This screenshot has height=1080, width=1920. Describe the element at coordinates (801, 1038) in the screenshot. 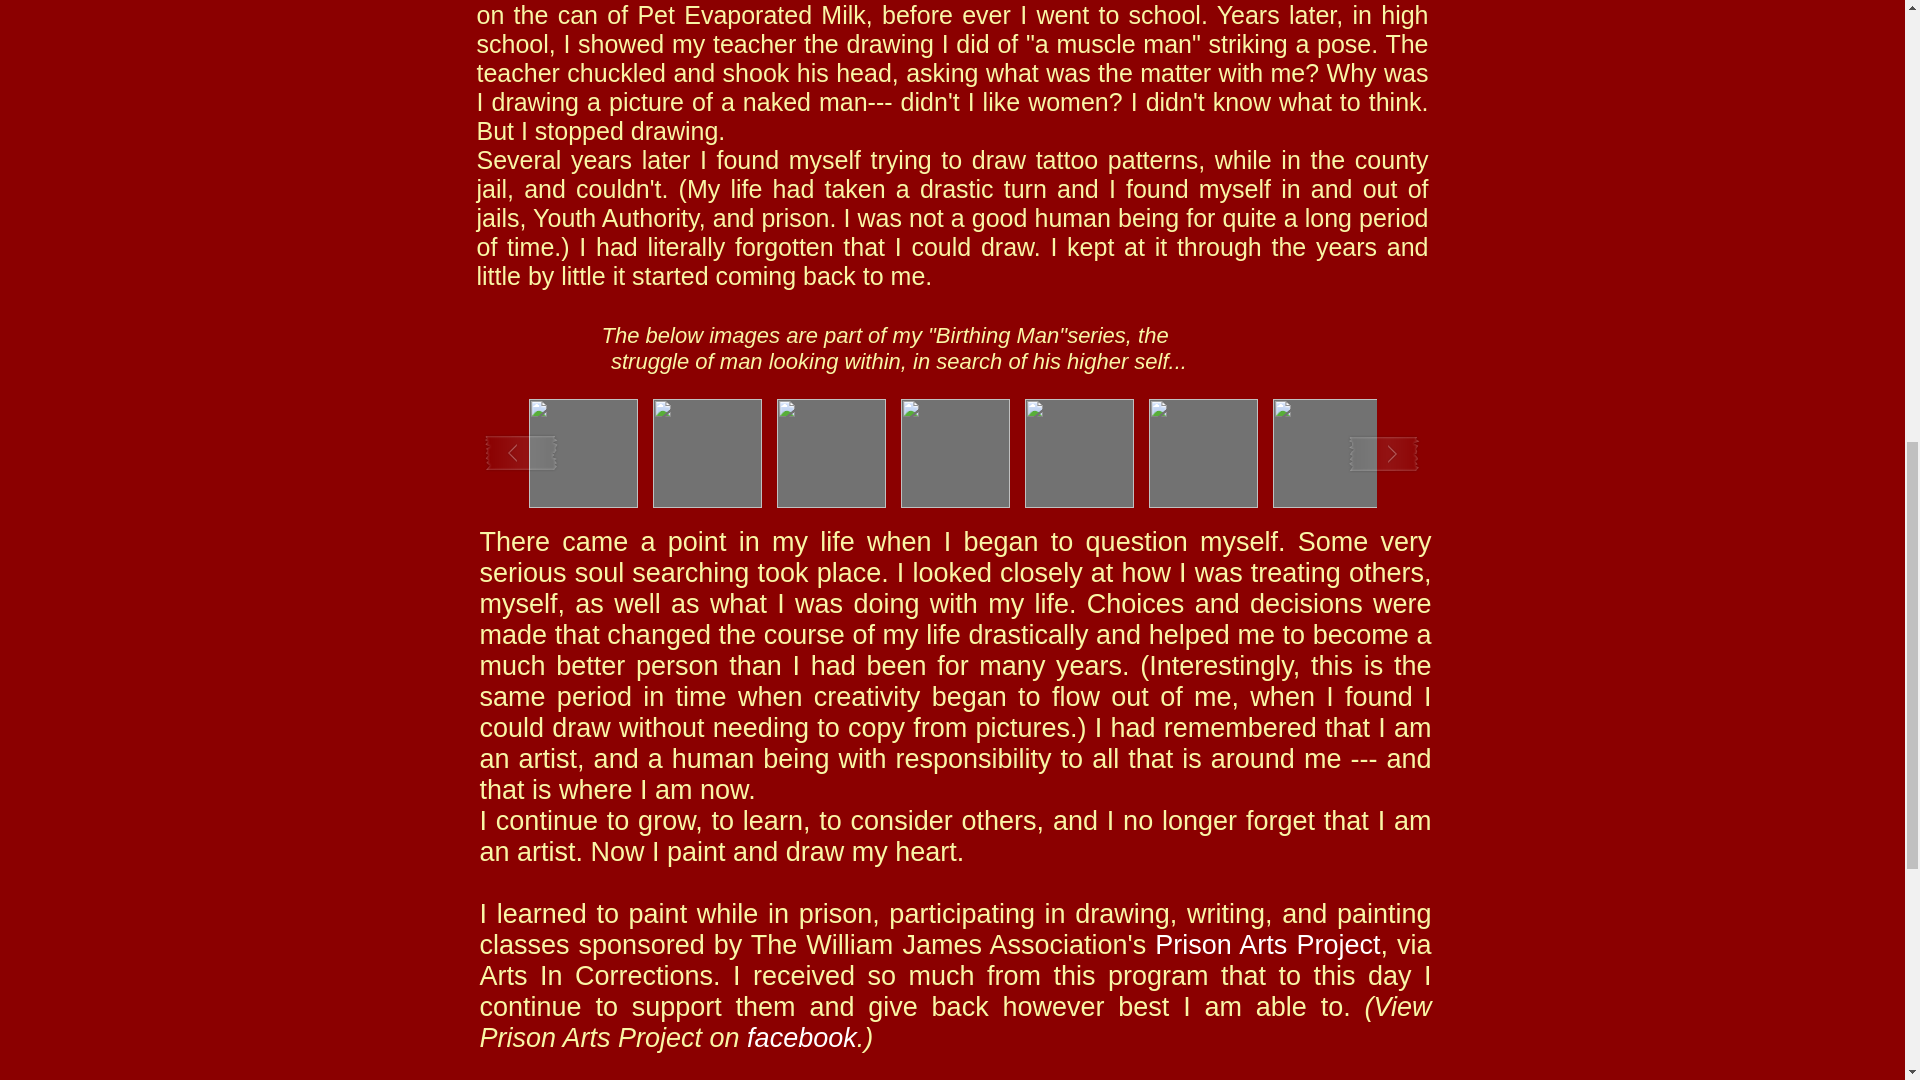

I see `facebook` at that location.